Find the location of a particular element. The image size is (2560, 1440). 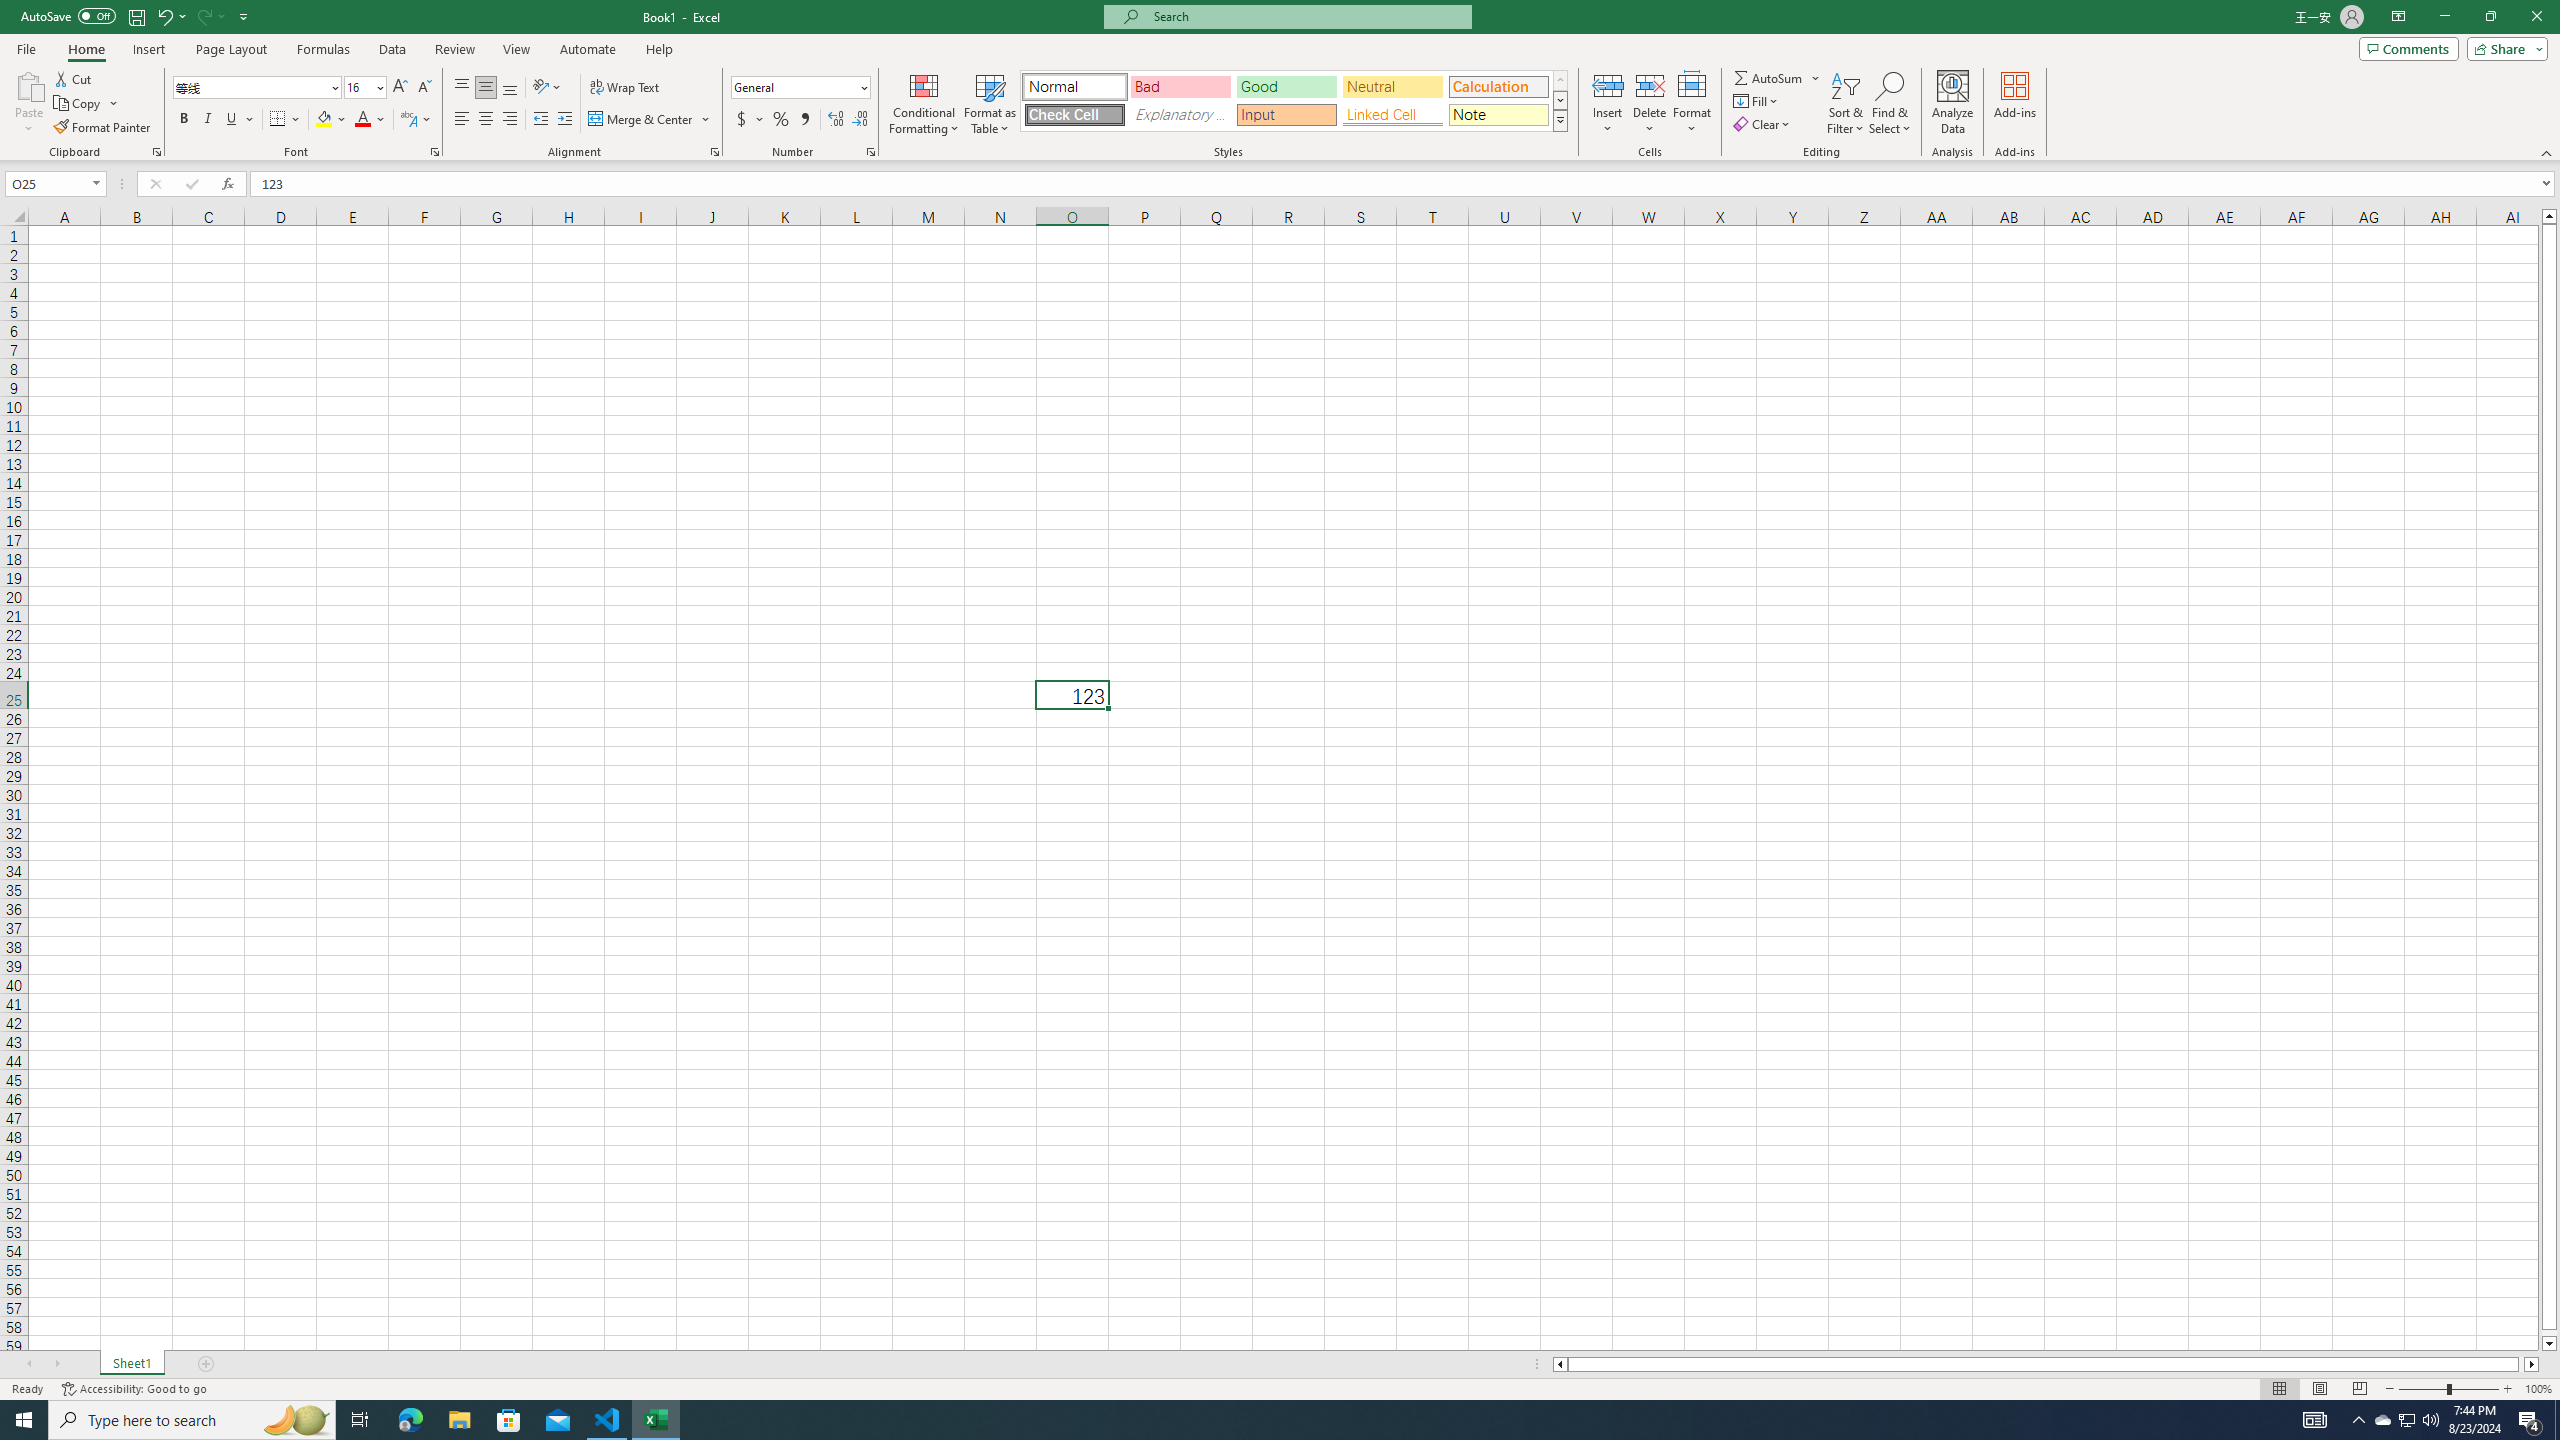

Cell Styles is located at coordinates (1560, 120).